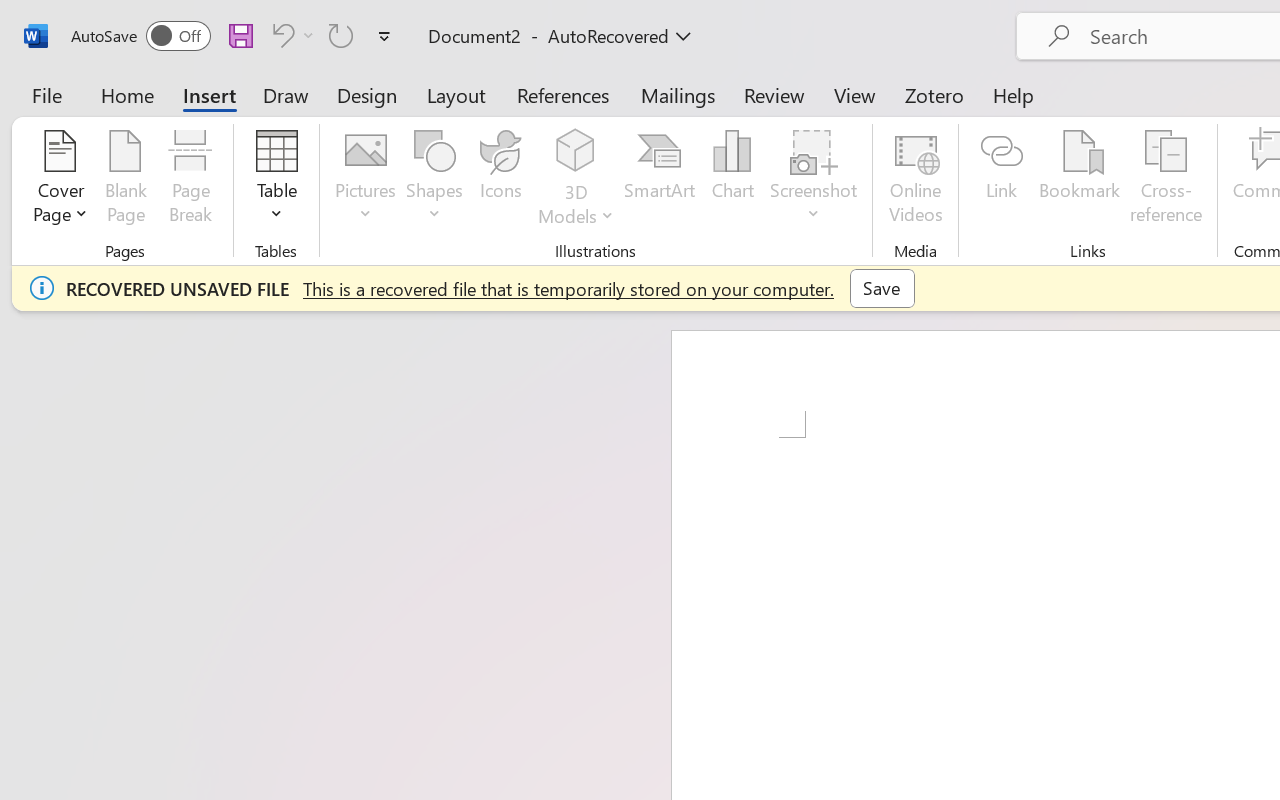 Image resolution: width=1280 pixels, height=800 pixels. Describe the element at coordinates (500, 180) in the screenshot. I see `Icons` at that location.